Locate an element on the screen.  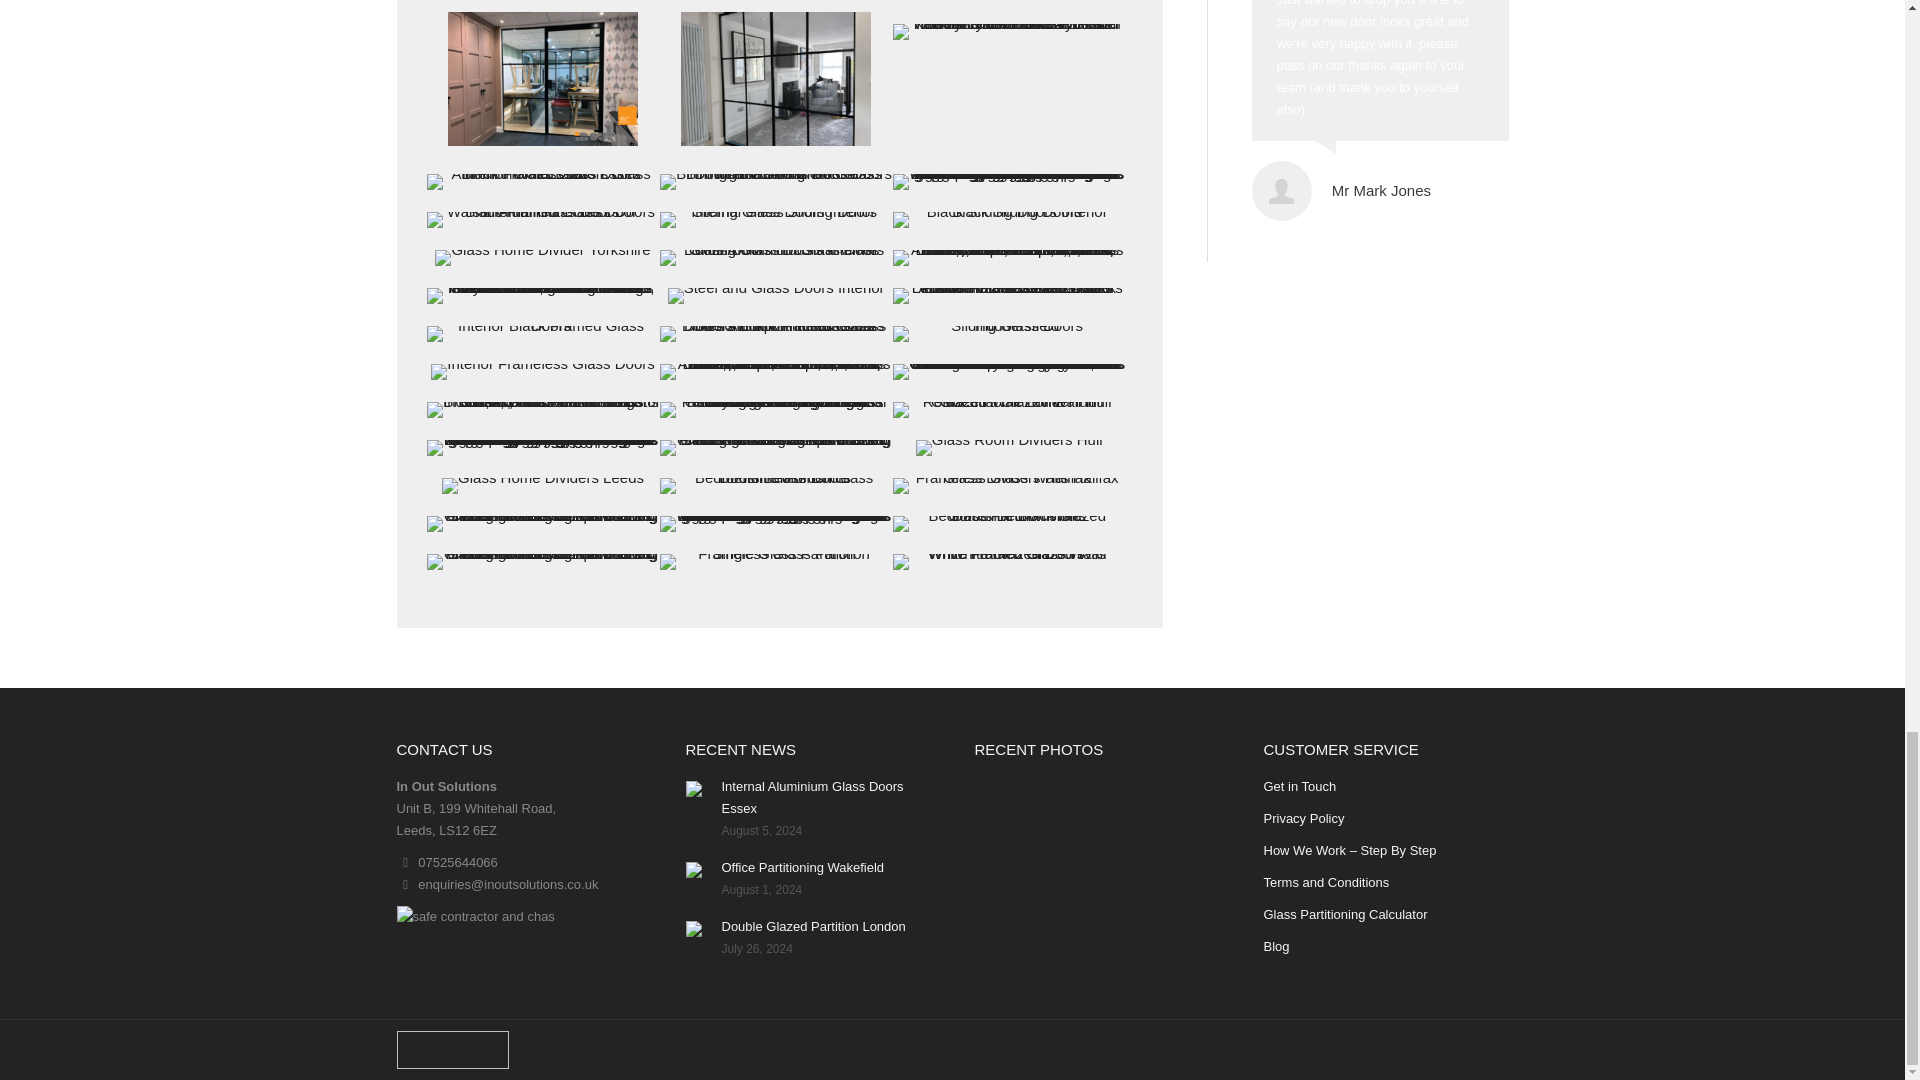
Interior Glass Doors Essex is located at coordinates (542, 182).